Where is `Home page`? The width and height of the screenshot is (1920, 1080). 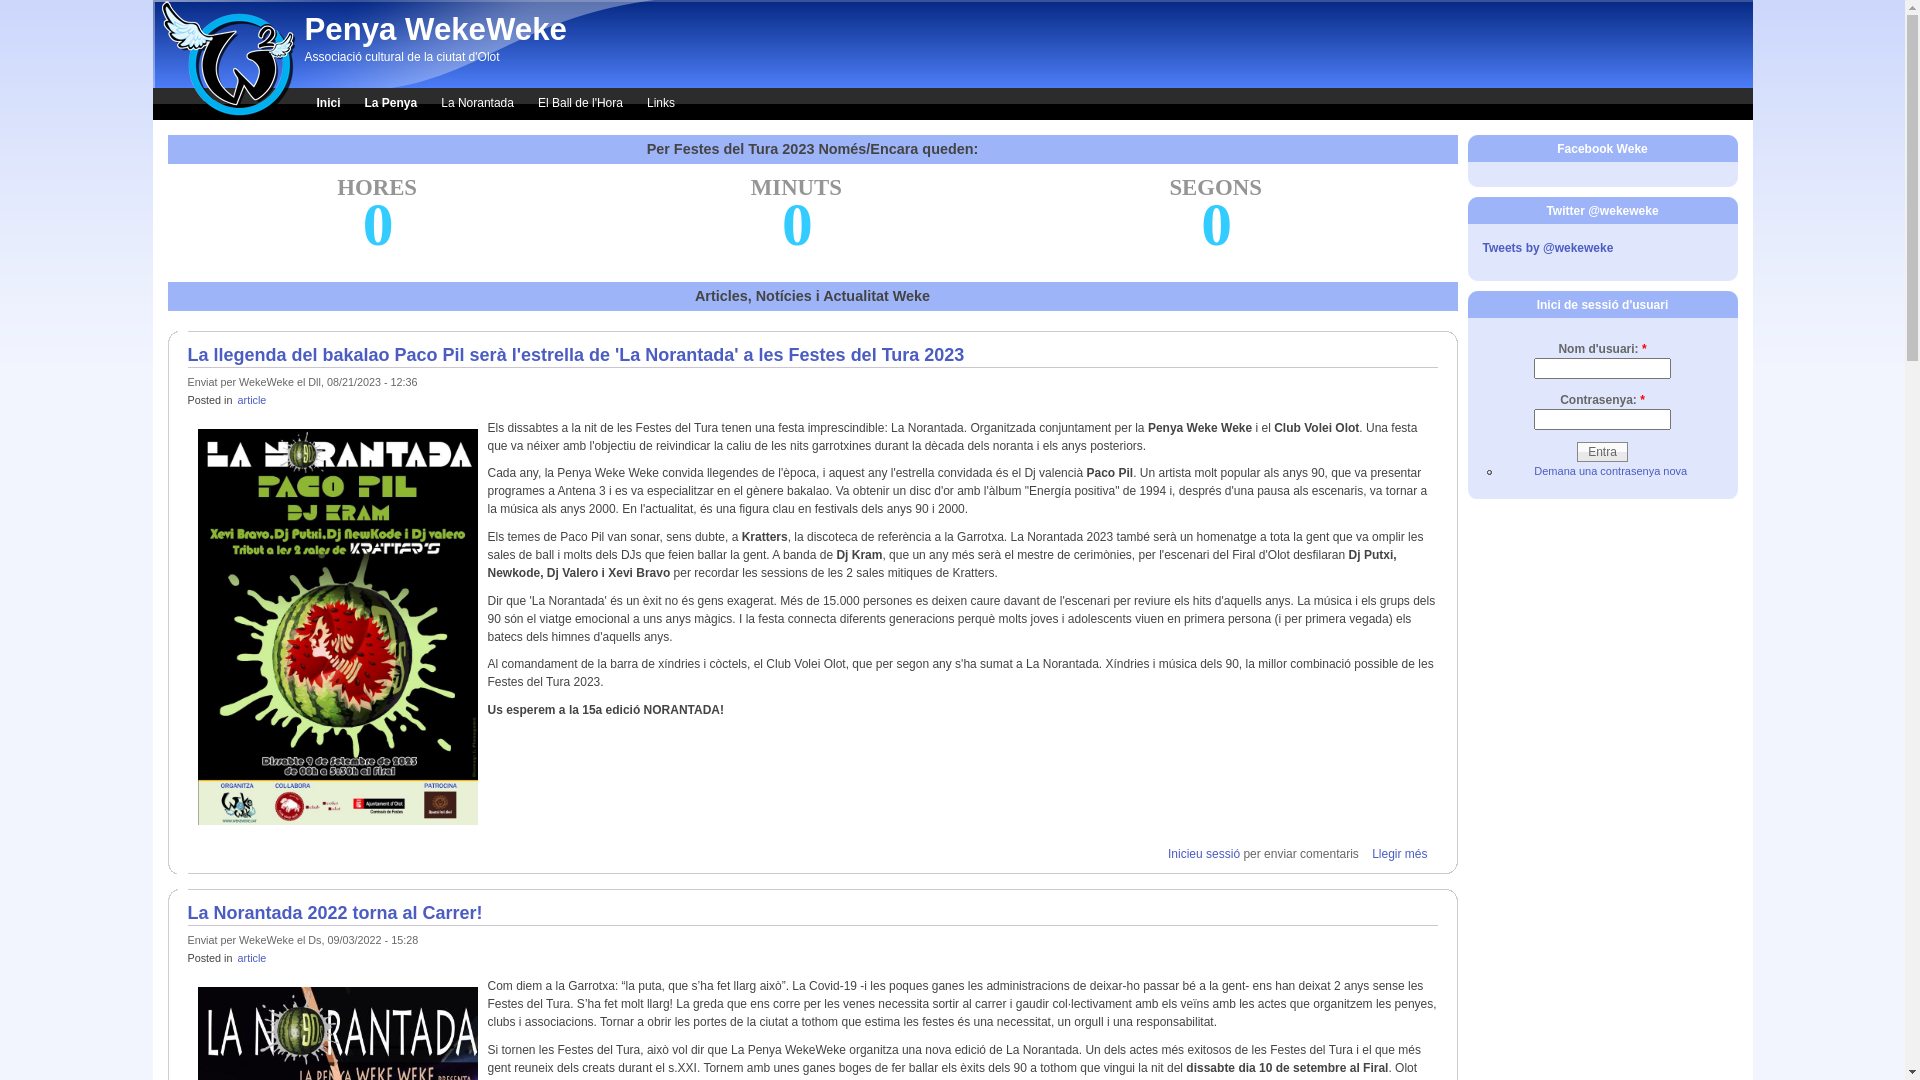 Home page is located at coordinates (223, 114).